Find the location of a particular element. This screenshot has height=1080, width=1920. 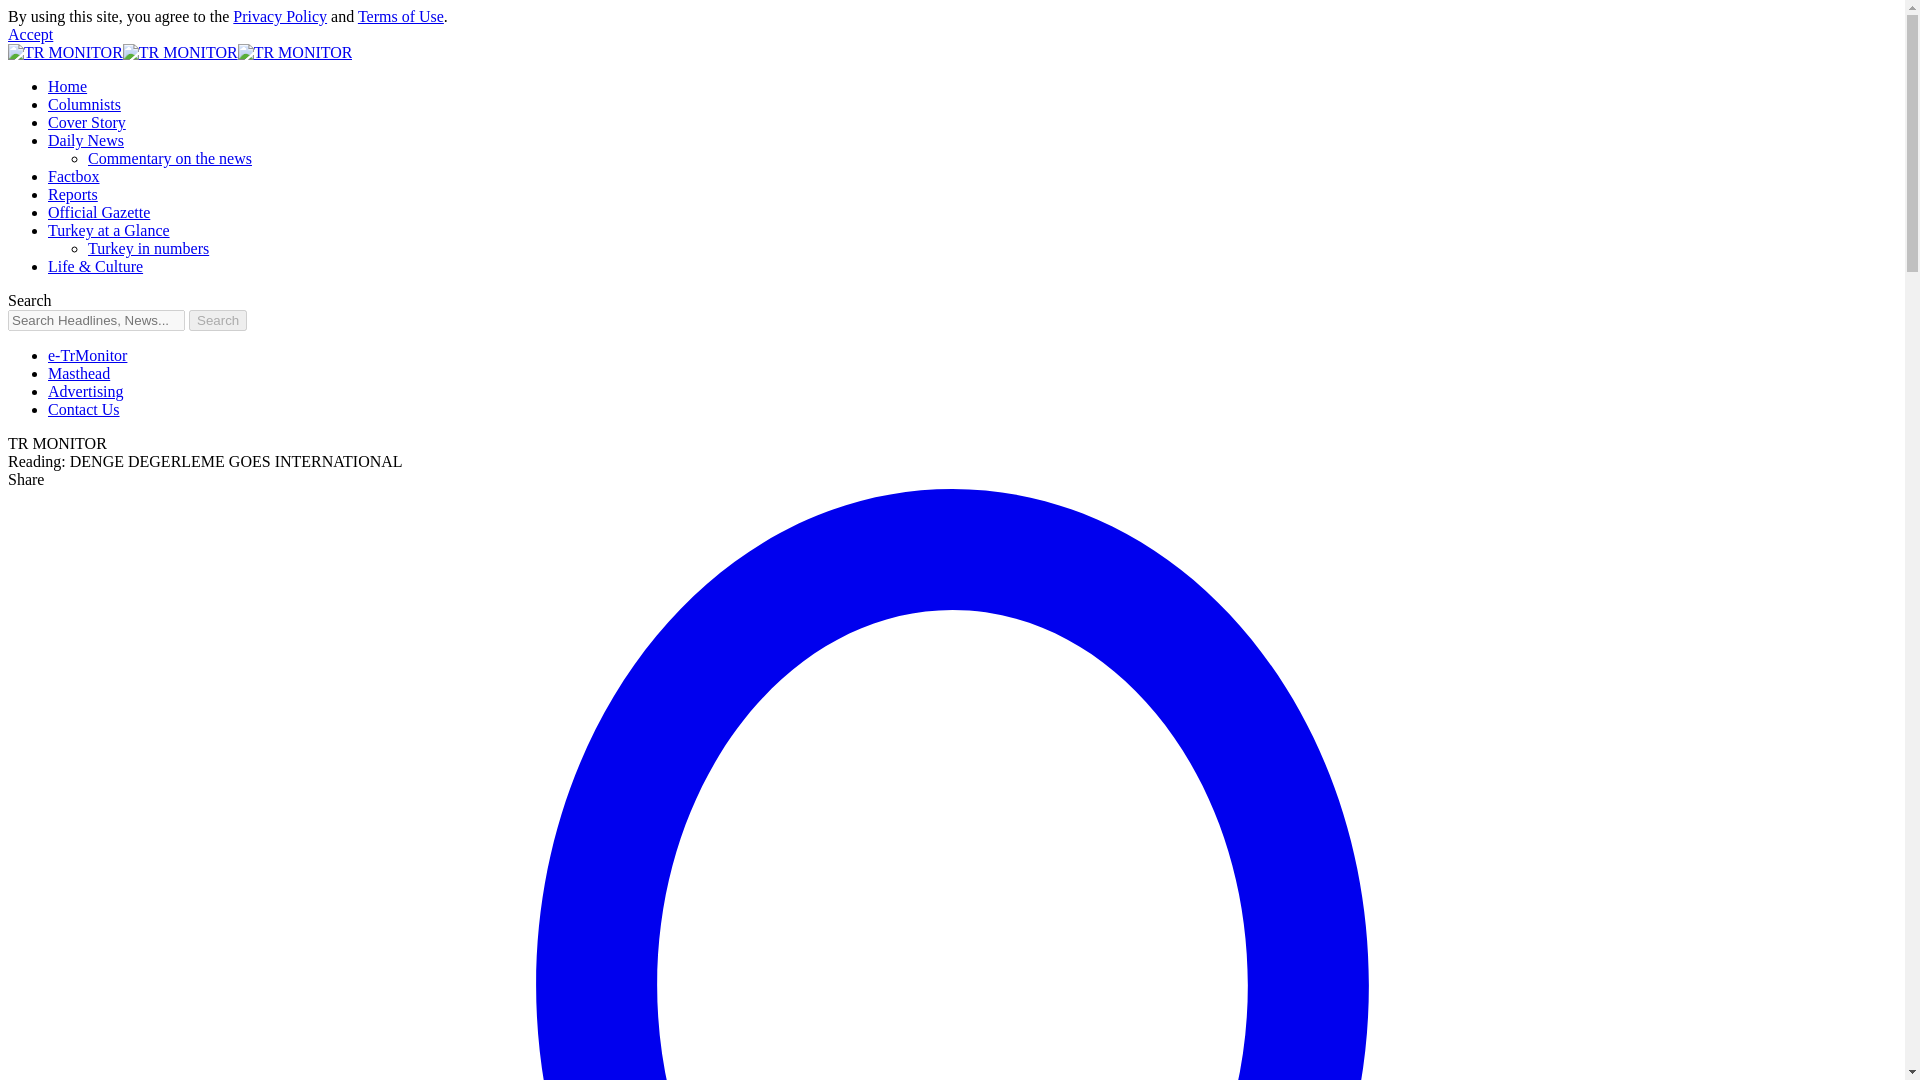

Terms of Use is located at coordinates (400, 16).